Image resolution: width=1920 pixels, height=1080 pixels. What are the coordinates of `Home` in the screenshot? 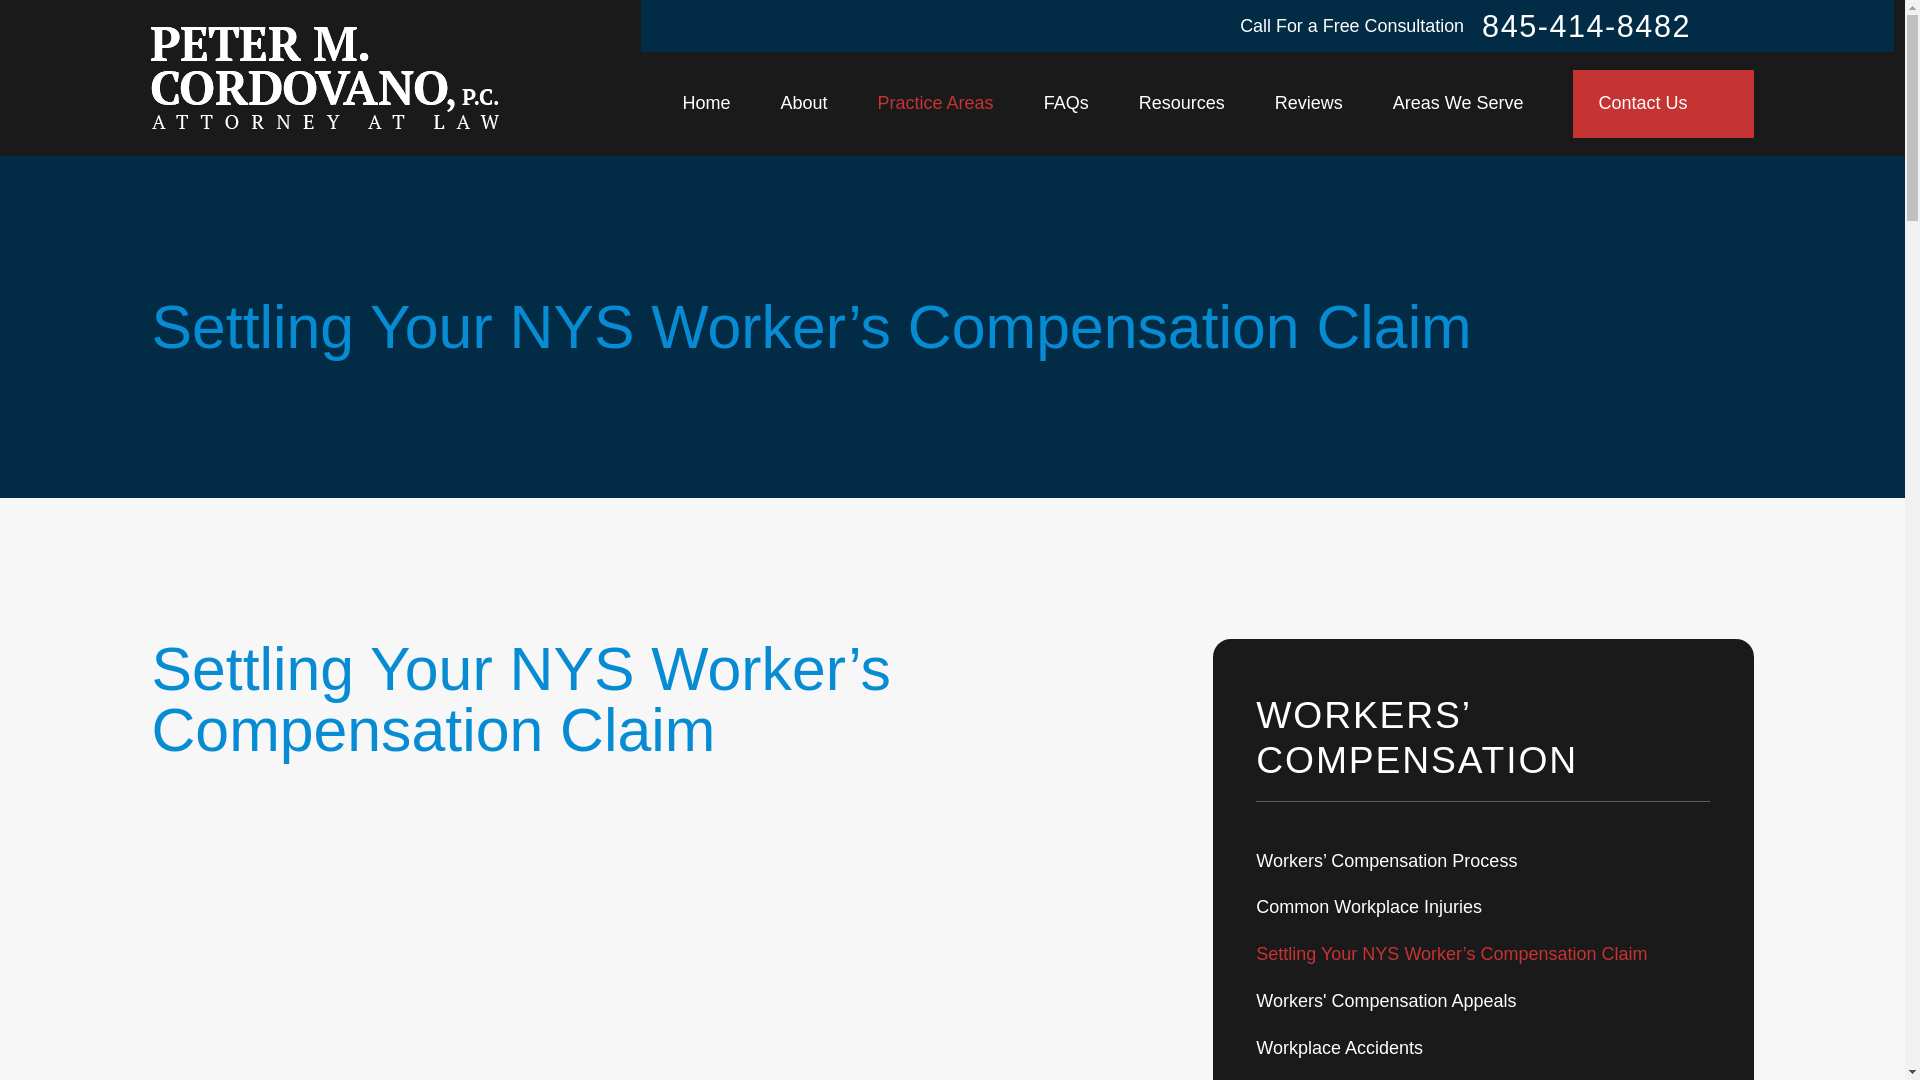 It's located at (325, 78).